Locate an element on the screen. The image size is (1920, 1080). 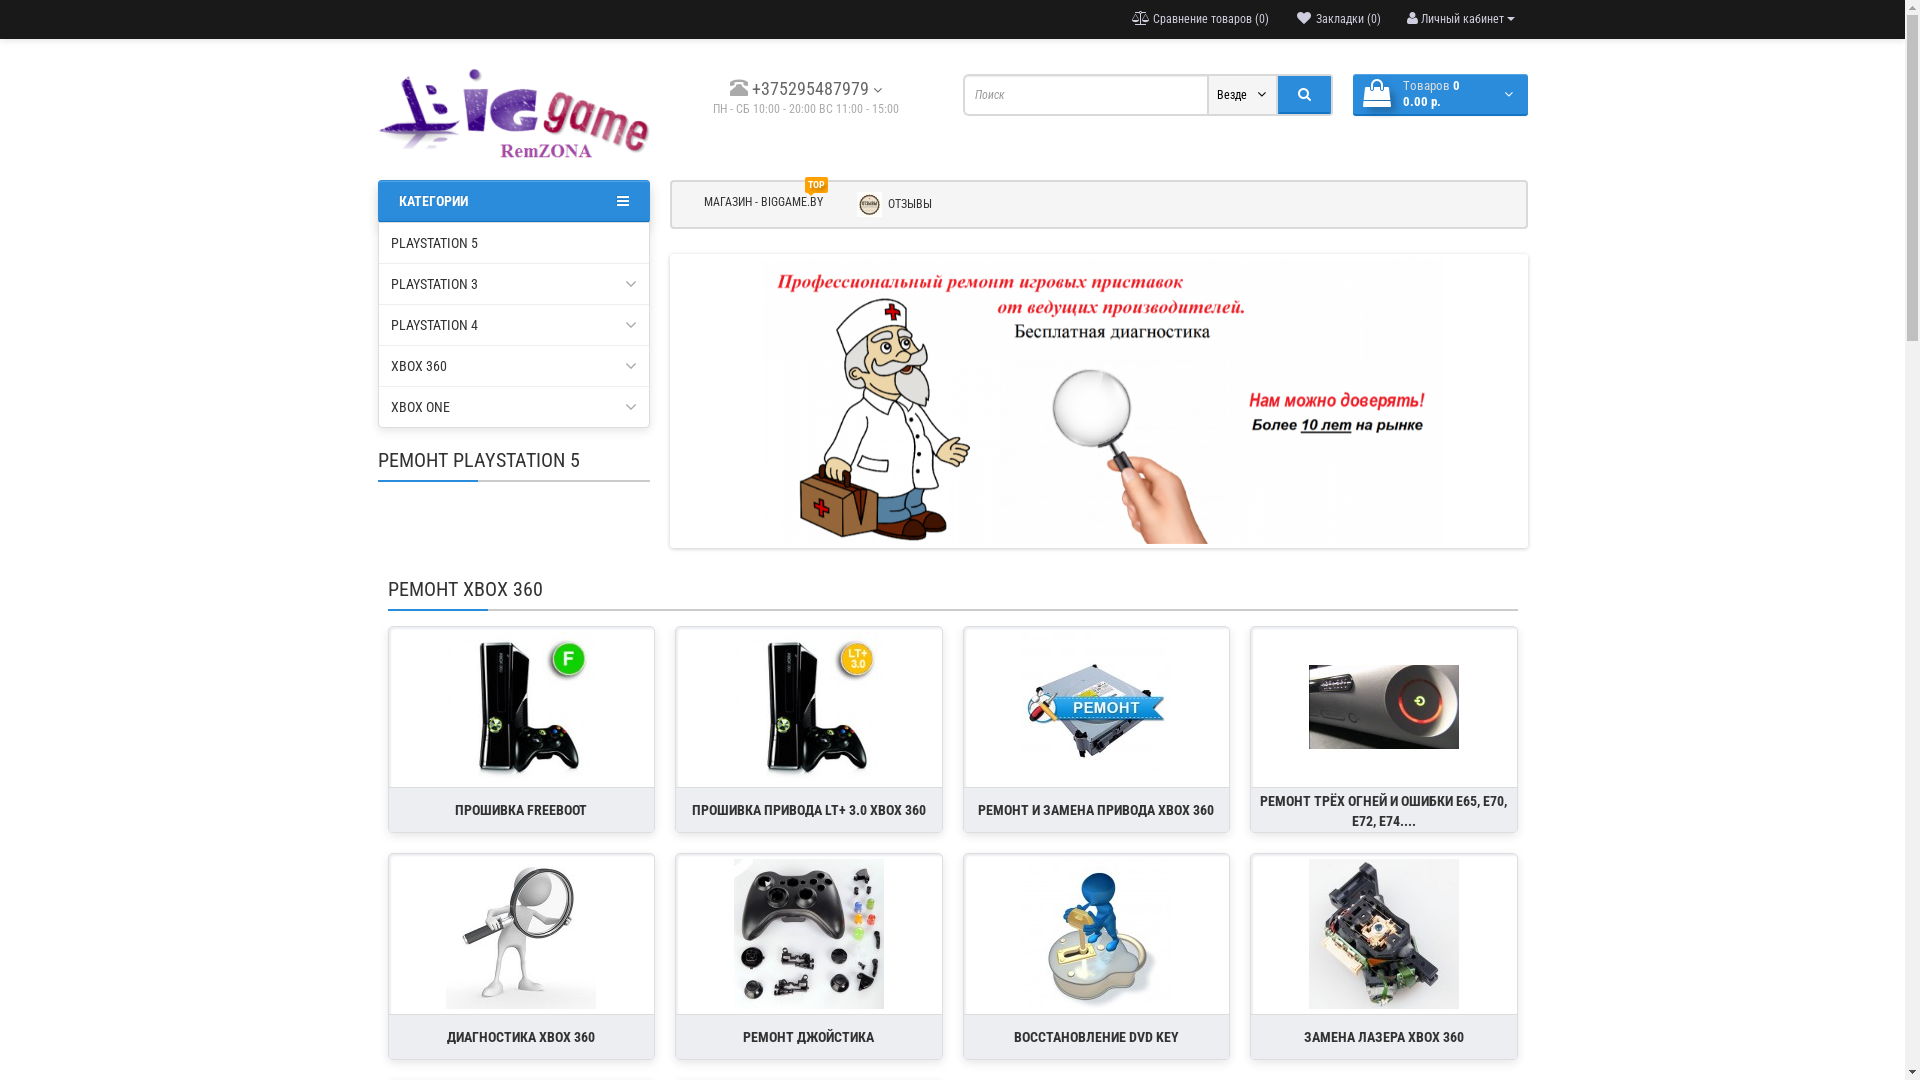
PLAYSTATION 3 is located at coordinates (514, 284).